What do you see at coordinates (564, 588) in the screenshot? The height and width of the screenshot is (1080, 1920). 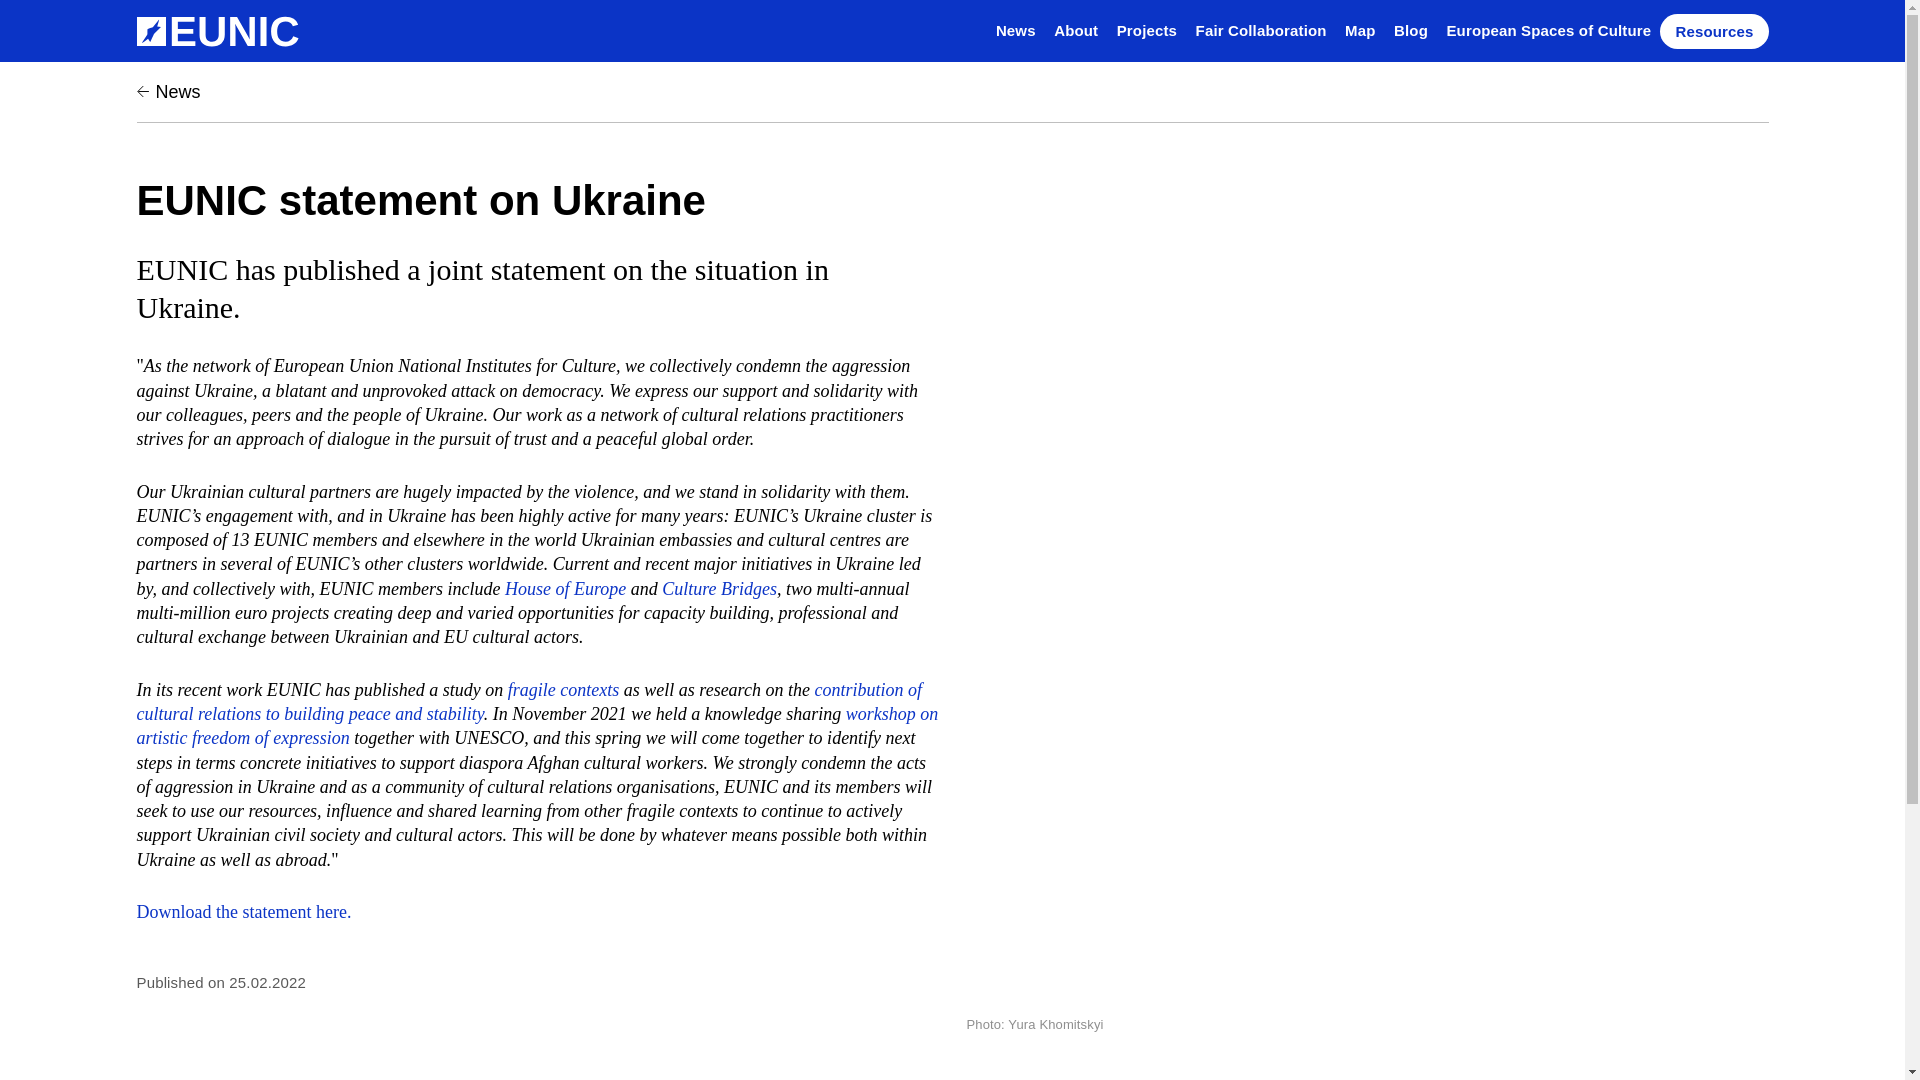 I see `House of Europe` at bounding box center [564, 588].